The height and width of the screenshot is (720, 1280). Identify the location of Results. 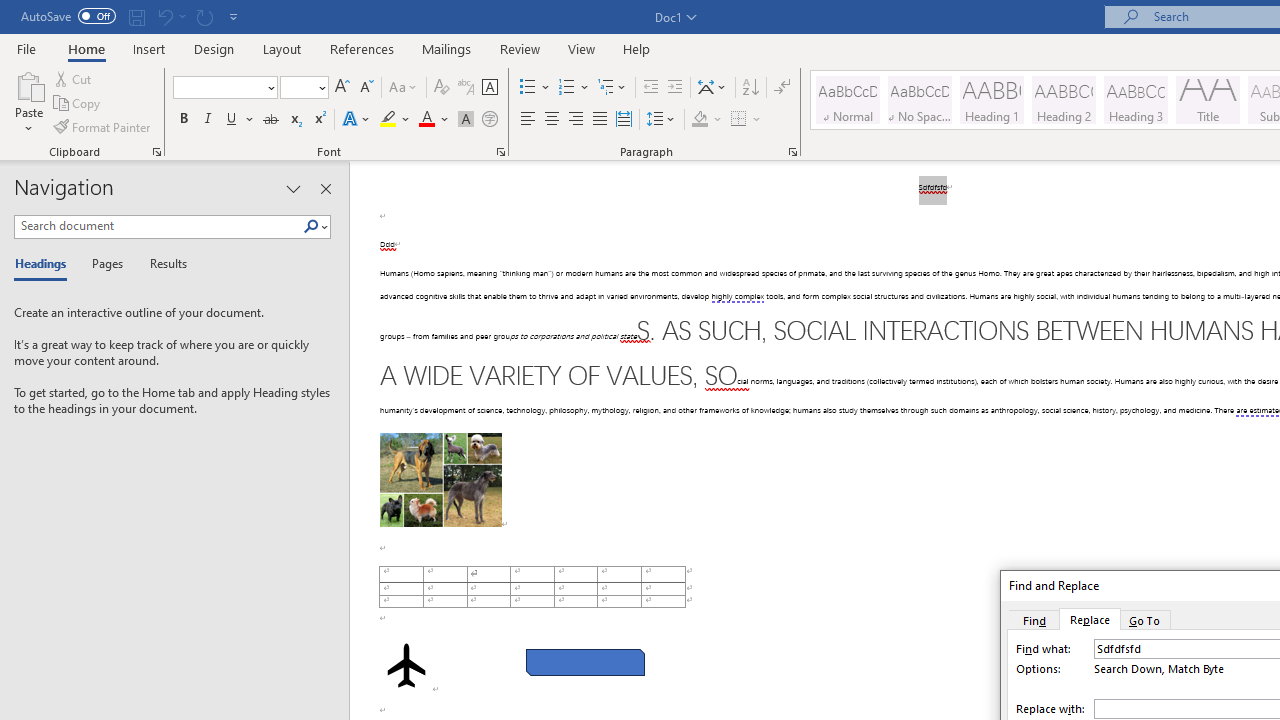
(162, 264).